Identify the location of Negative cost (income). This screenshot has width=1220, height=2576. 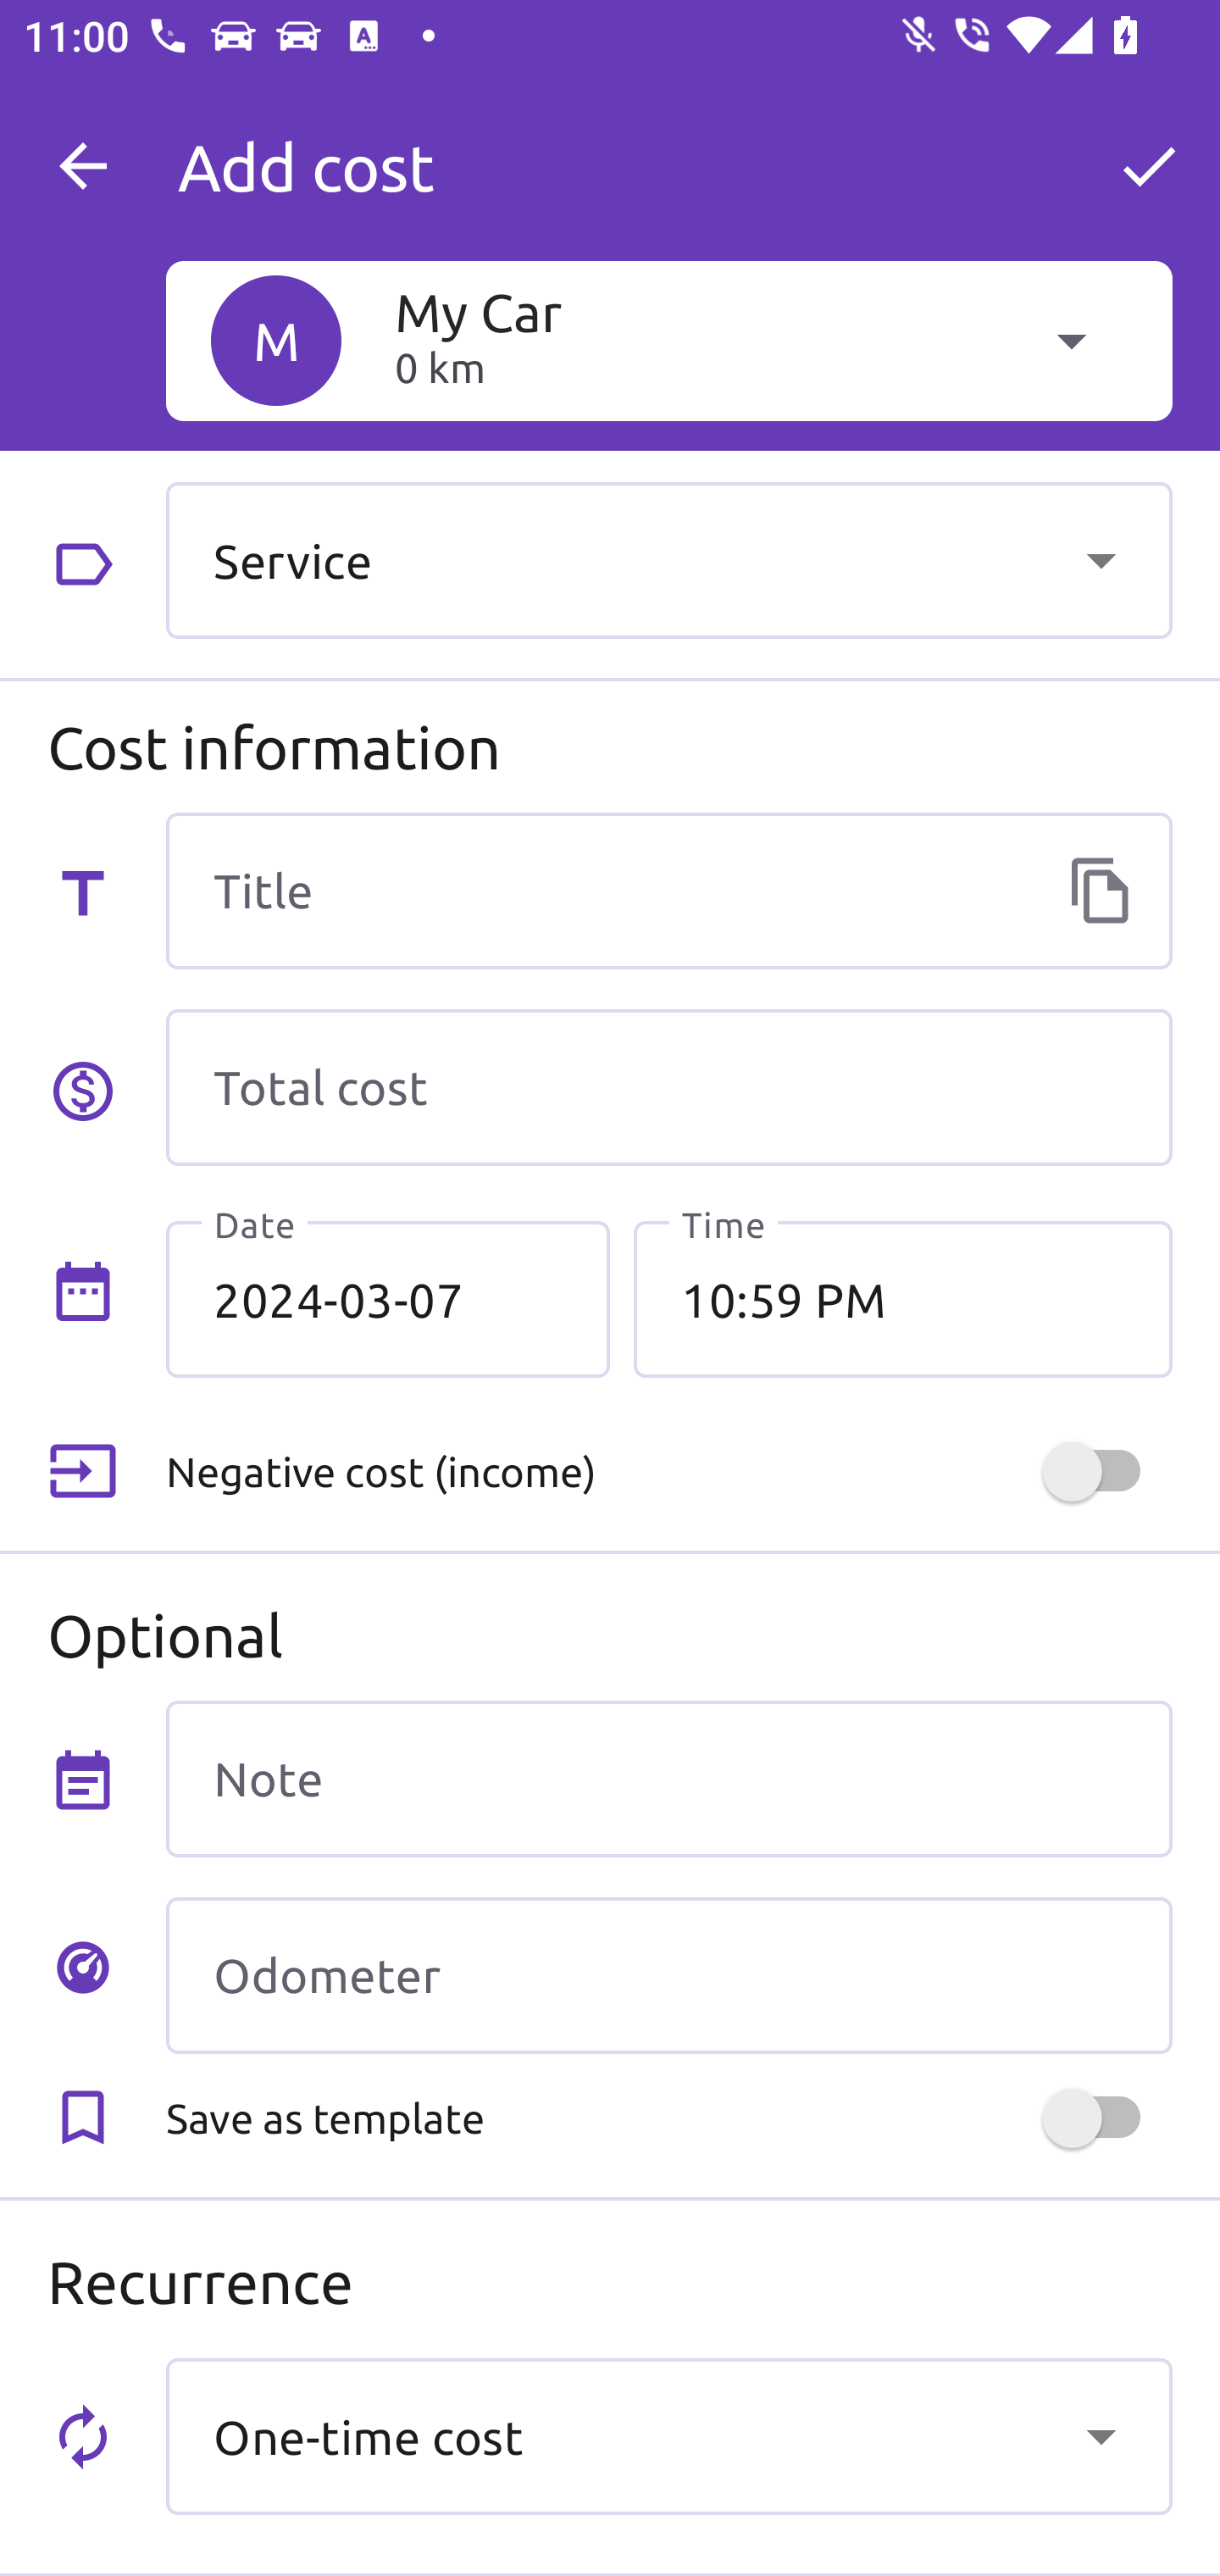
(668, 1472).